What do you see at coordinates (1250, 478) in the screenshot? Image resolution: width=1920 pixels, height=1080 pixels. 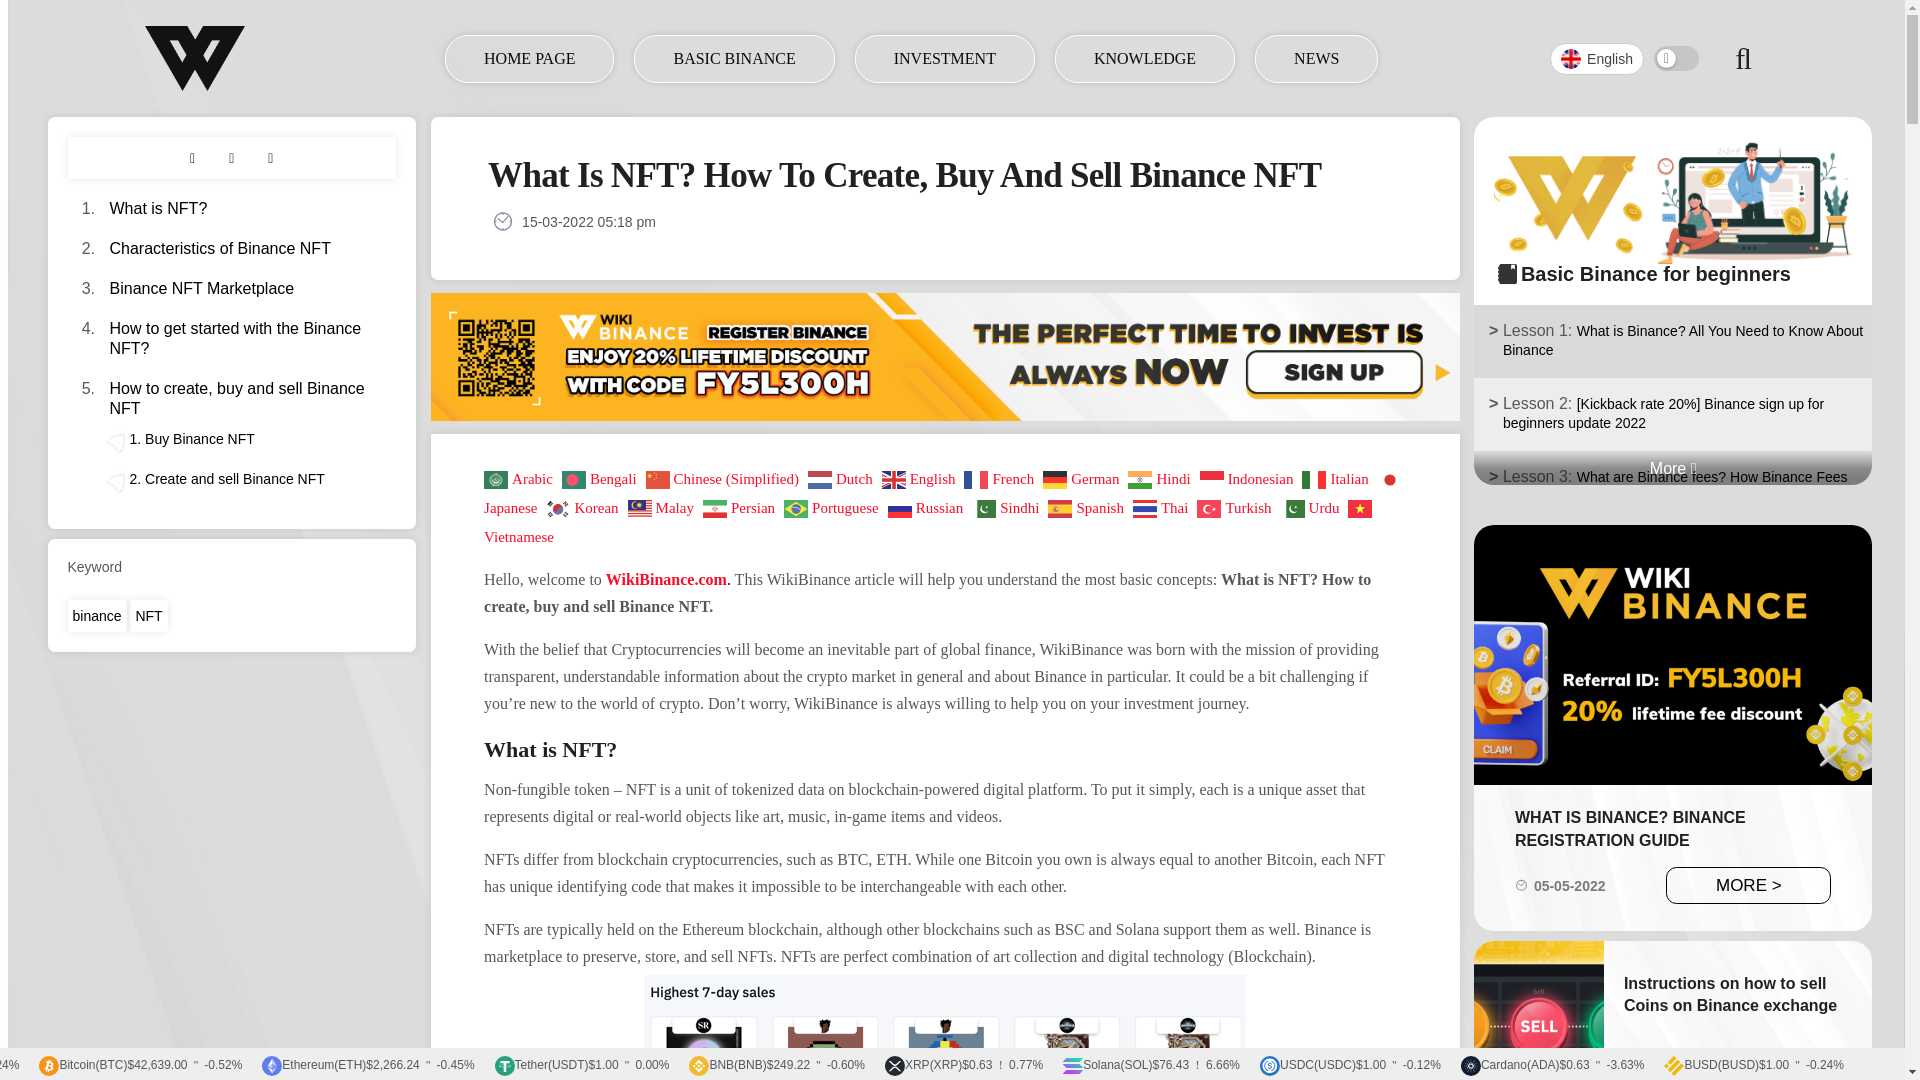 I see `Indonesian` at bounding box center [1250, 478].